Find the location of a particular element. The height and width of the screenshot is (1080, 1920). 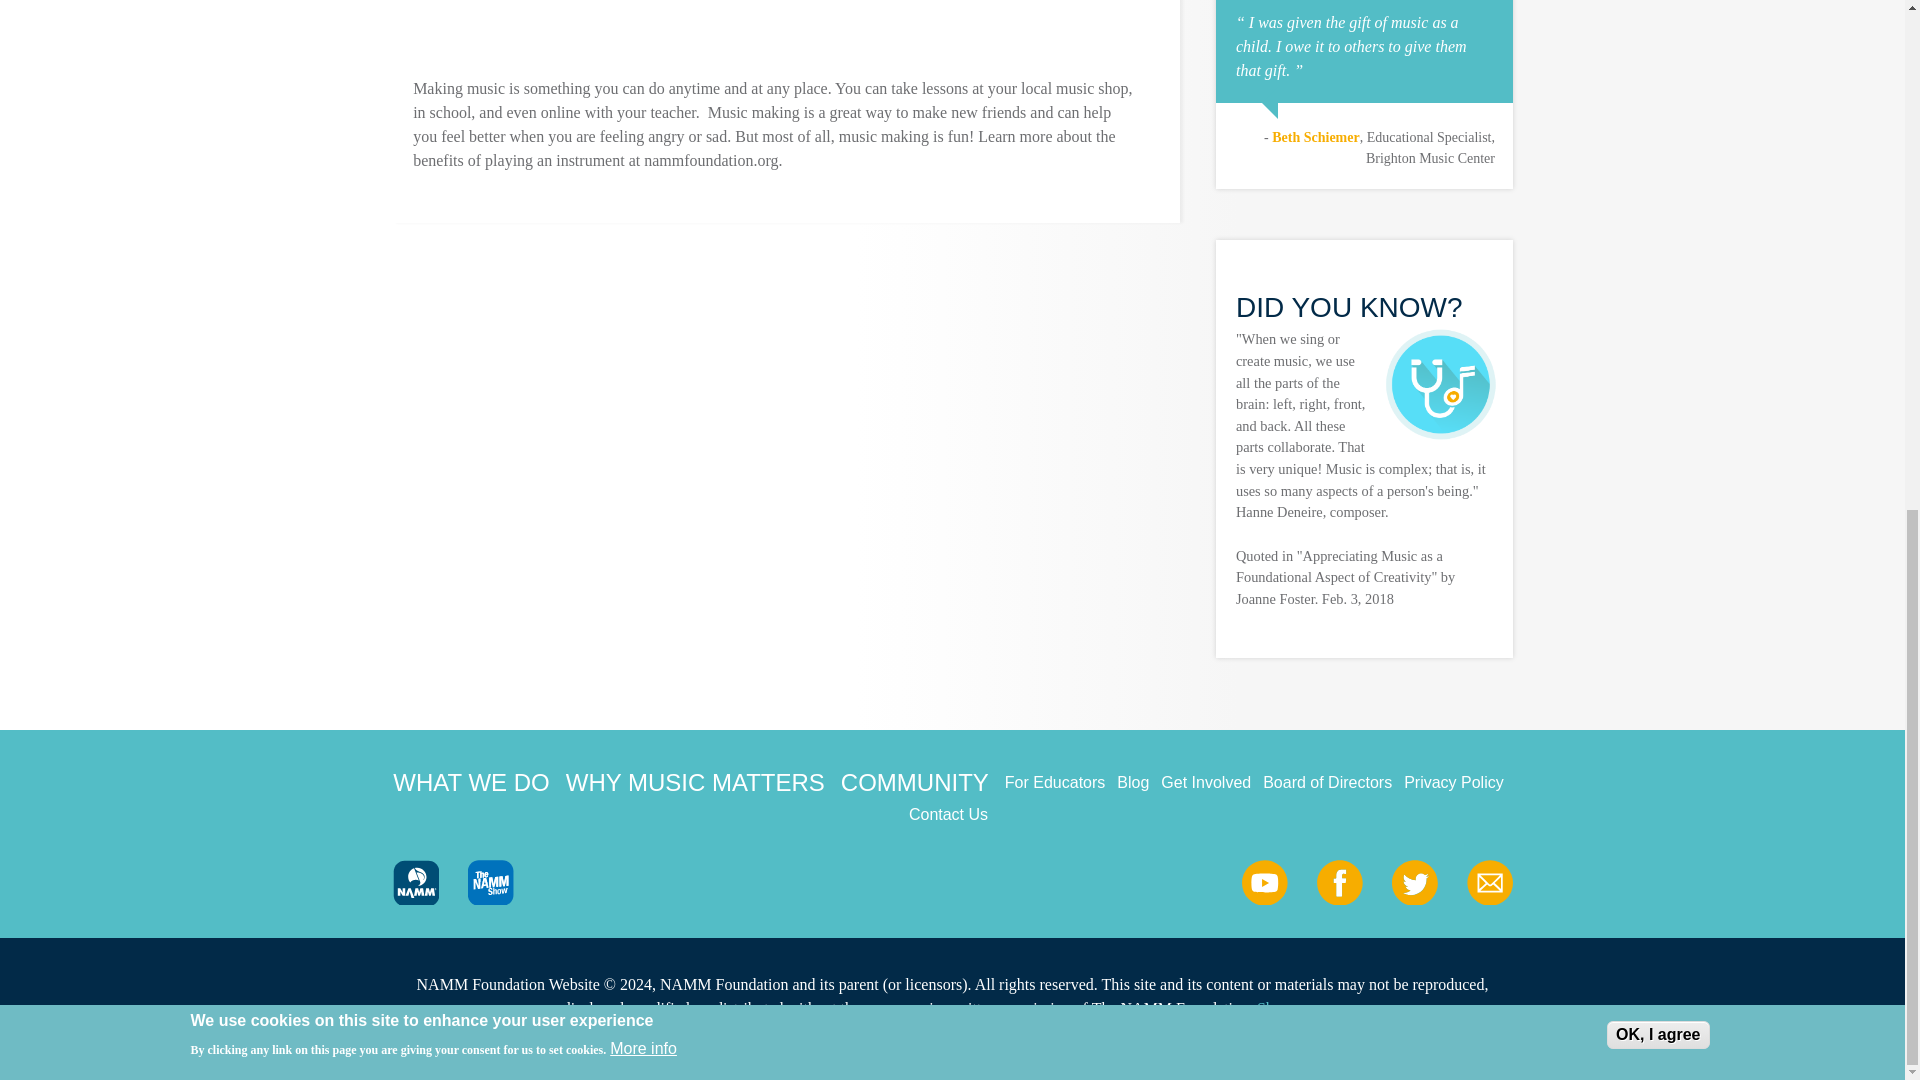

For Educators is located at coordinates (1054, 782).